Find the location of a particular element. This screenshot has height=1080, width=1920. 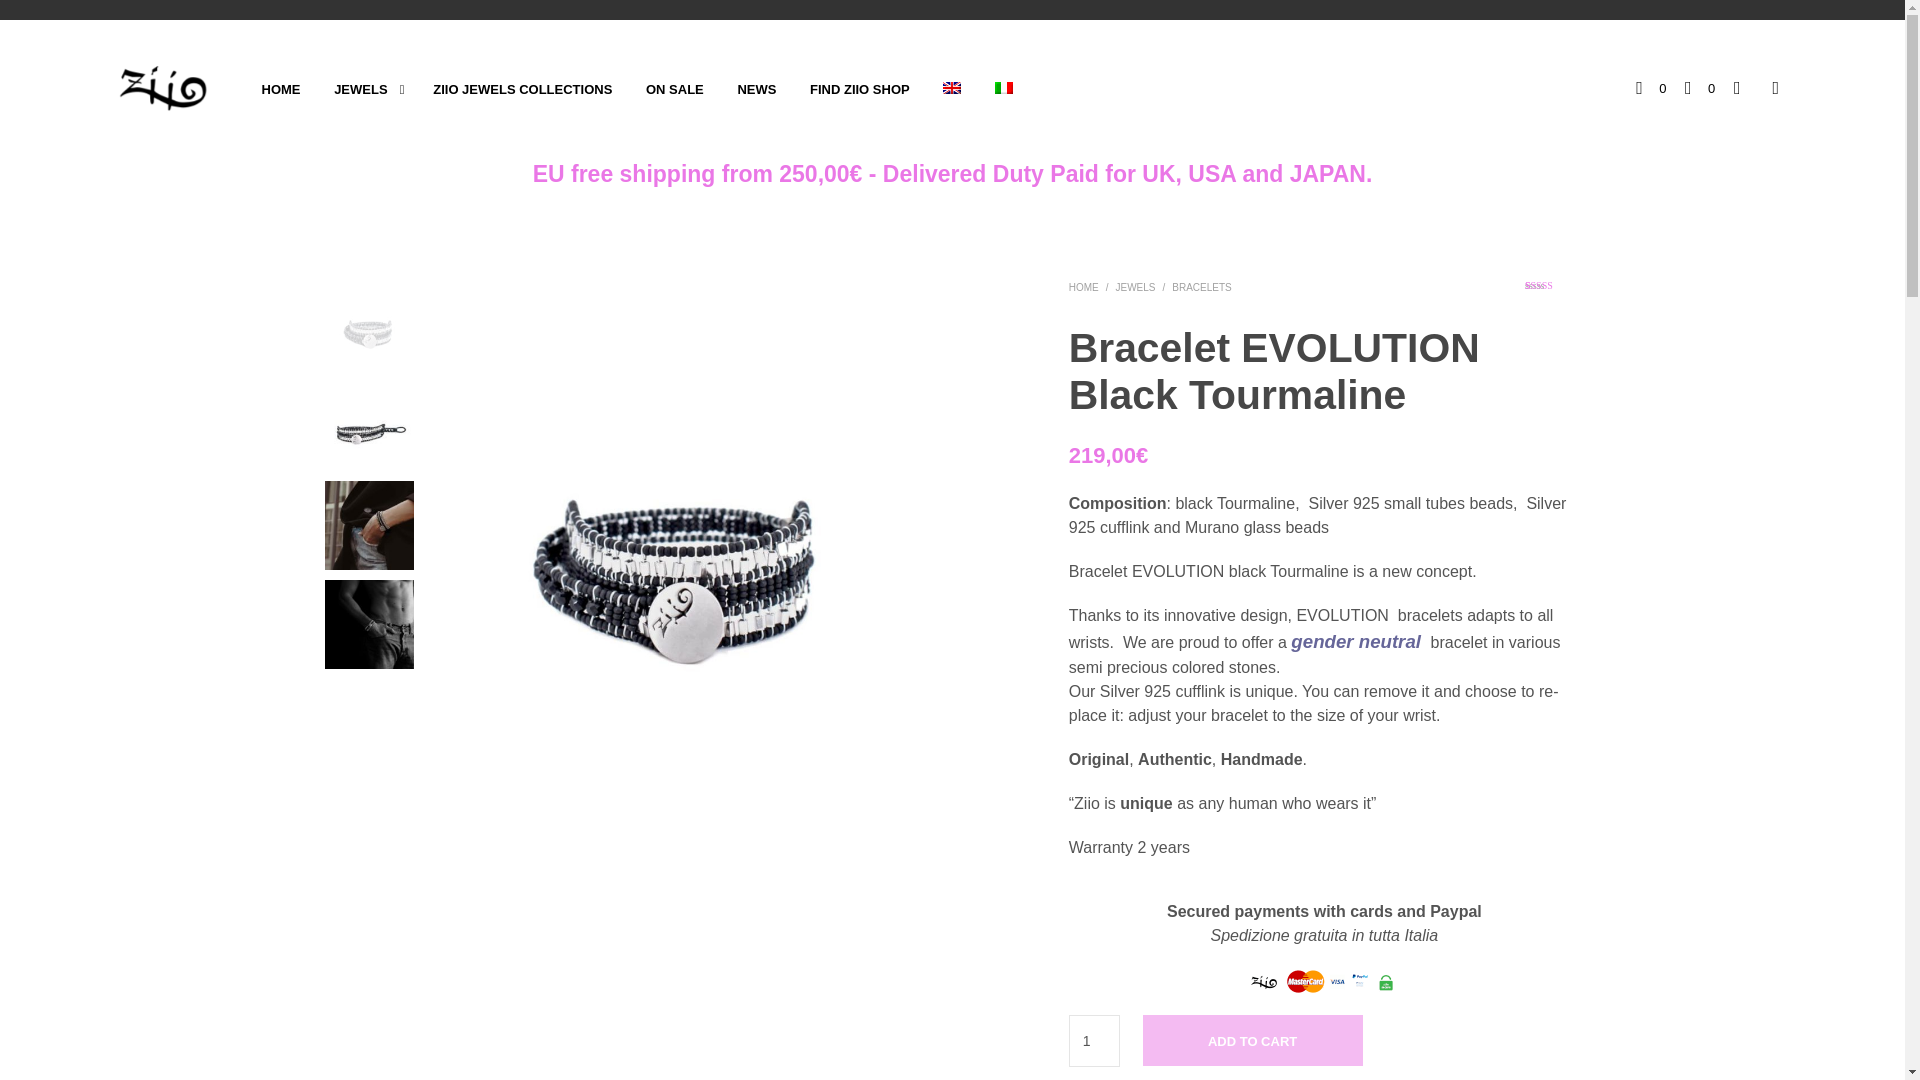

JEWELS is located at coordinates (360, 90).